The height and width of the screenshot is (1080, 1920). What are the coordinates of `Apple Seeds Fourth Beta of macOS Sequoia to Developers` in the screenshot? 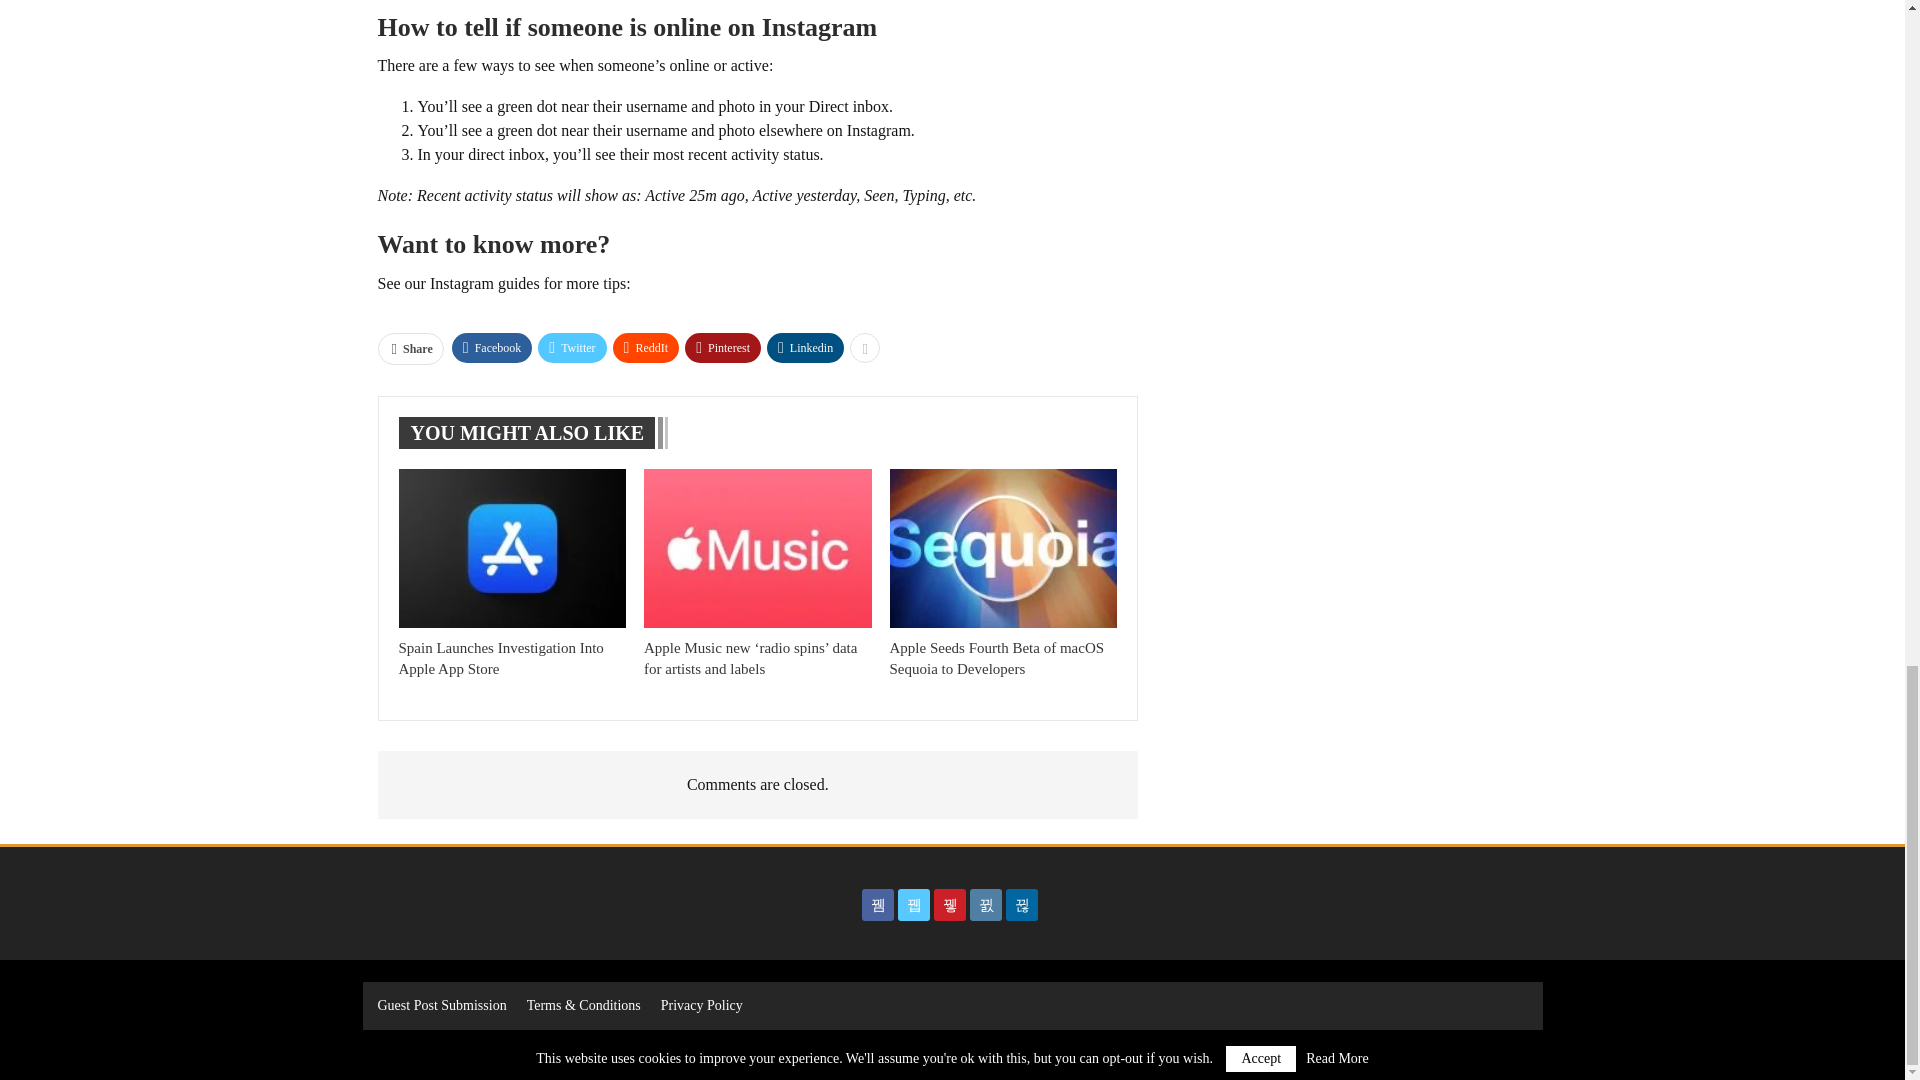 It's located at (998, 658).